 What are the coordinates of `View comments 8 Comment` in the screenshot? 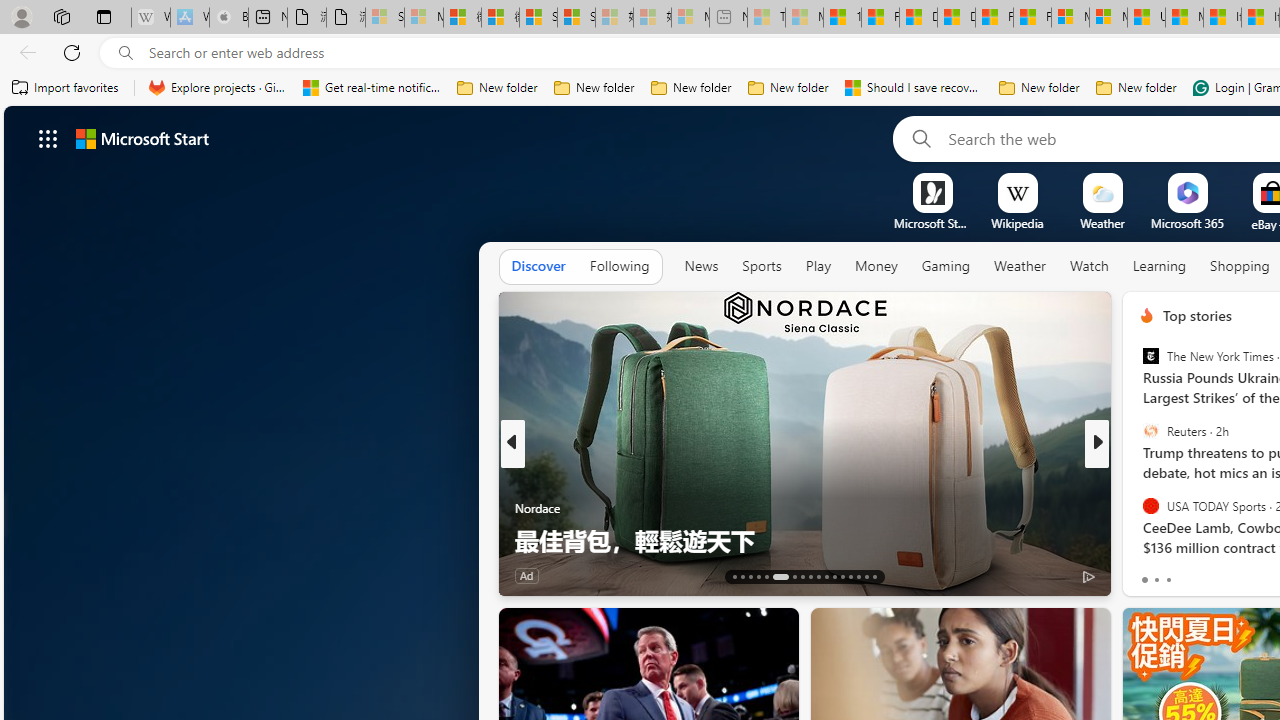 It's located at (1229, 576).